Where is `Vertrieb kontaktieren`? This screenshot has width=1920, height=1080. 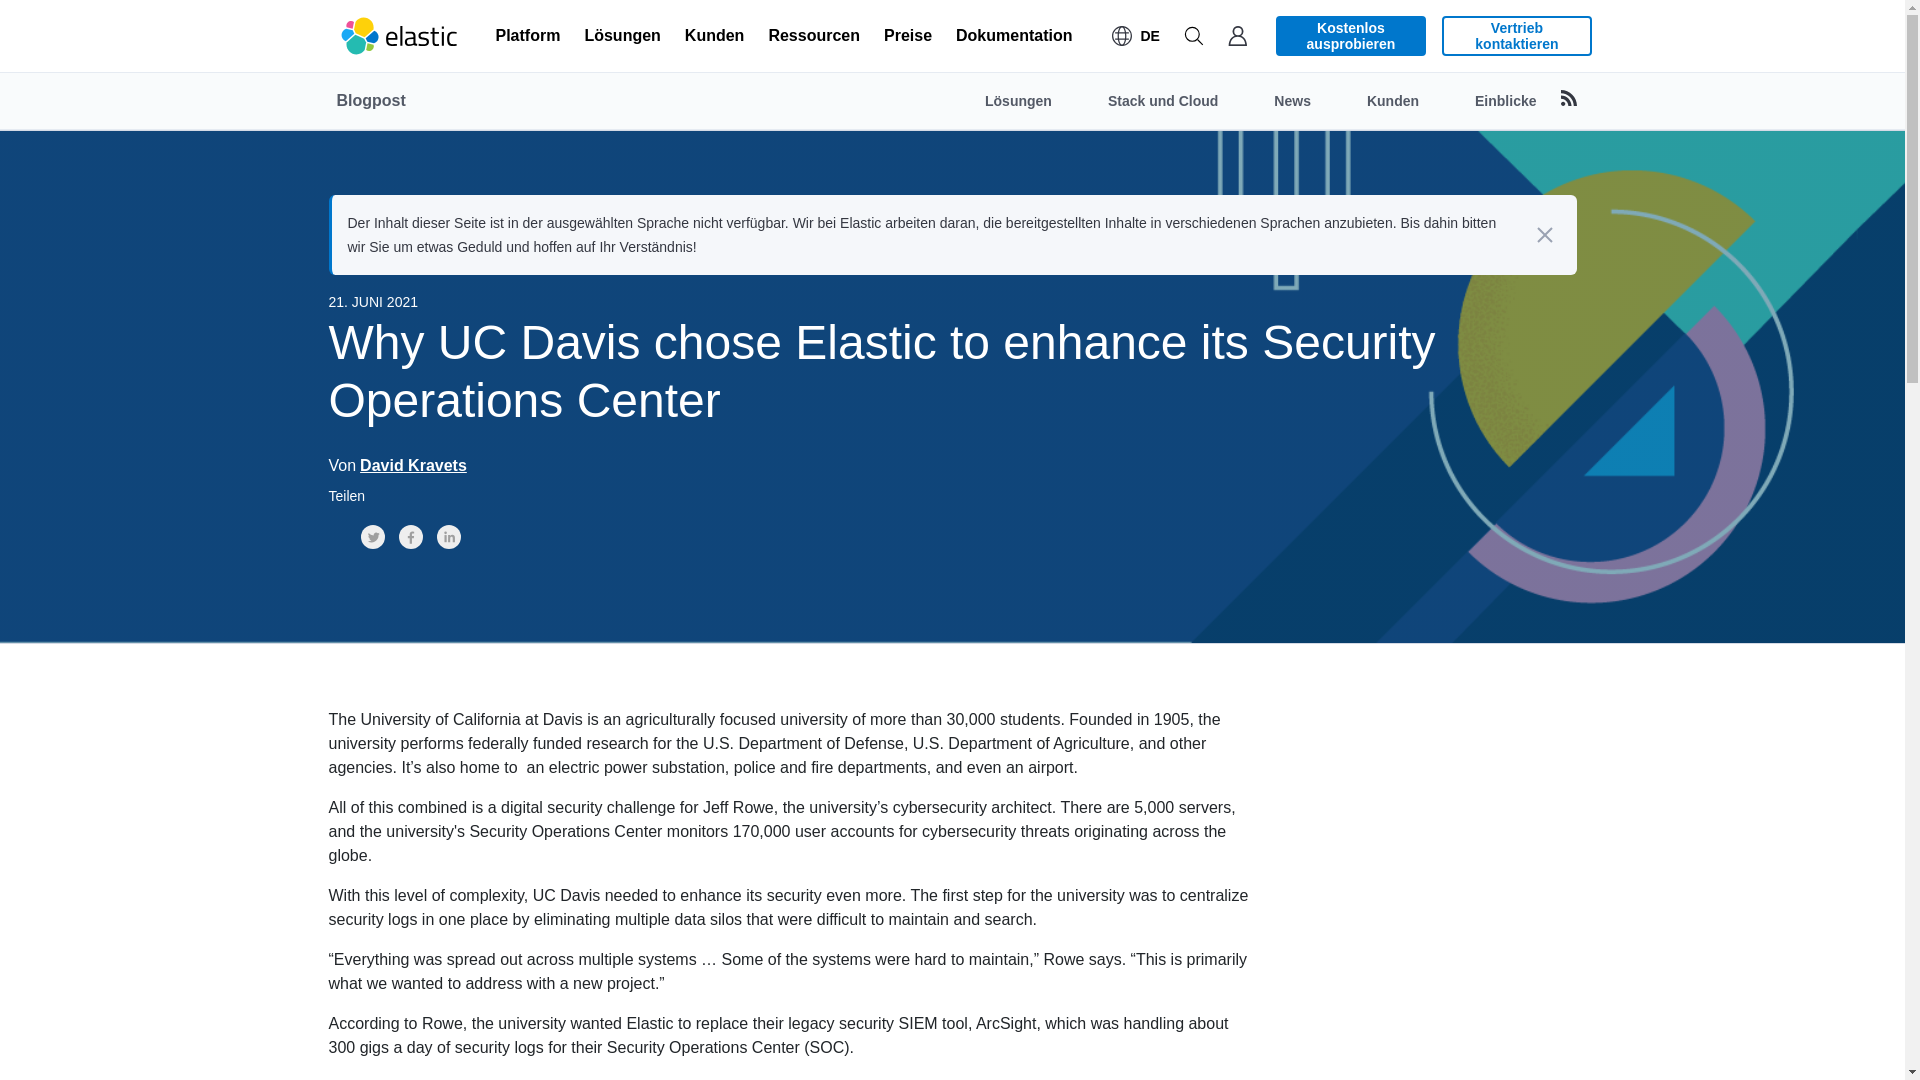
Vertrieb kontaktieren is located at coordinates (1516, 36).